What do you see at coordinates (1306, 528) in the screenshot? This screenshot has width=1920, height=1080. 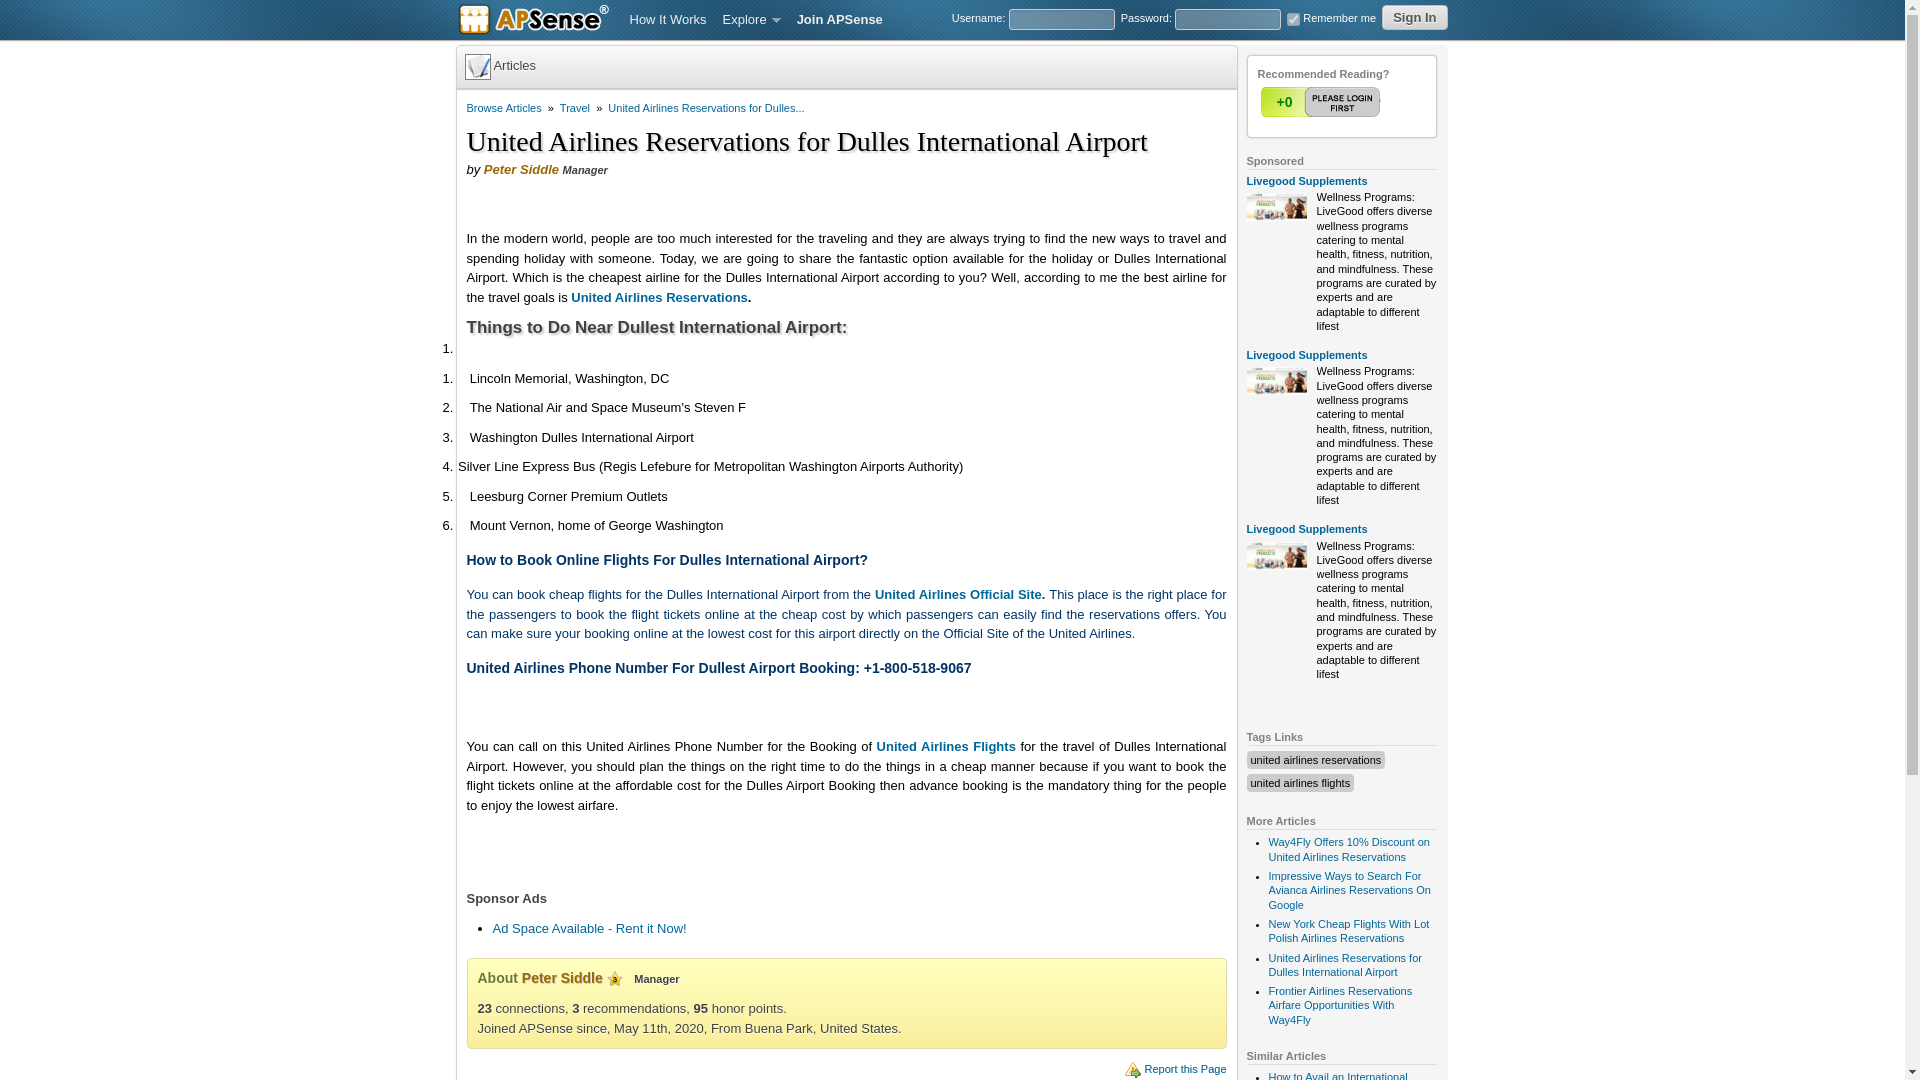 I see `Livegood Supplements` at bounding box center [1306, 528].